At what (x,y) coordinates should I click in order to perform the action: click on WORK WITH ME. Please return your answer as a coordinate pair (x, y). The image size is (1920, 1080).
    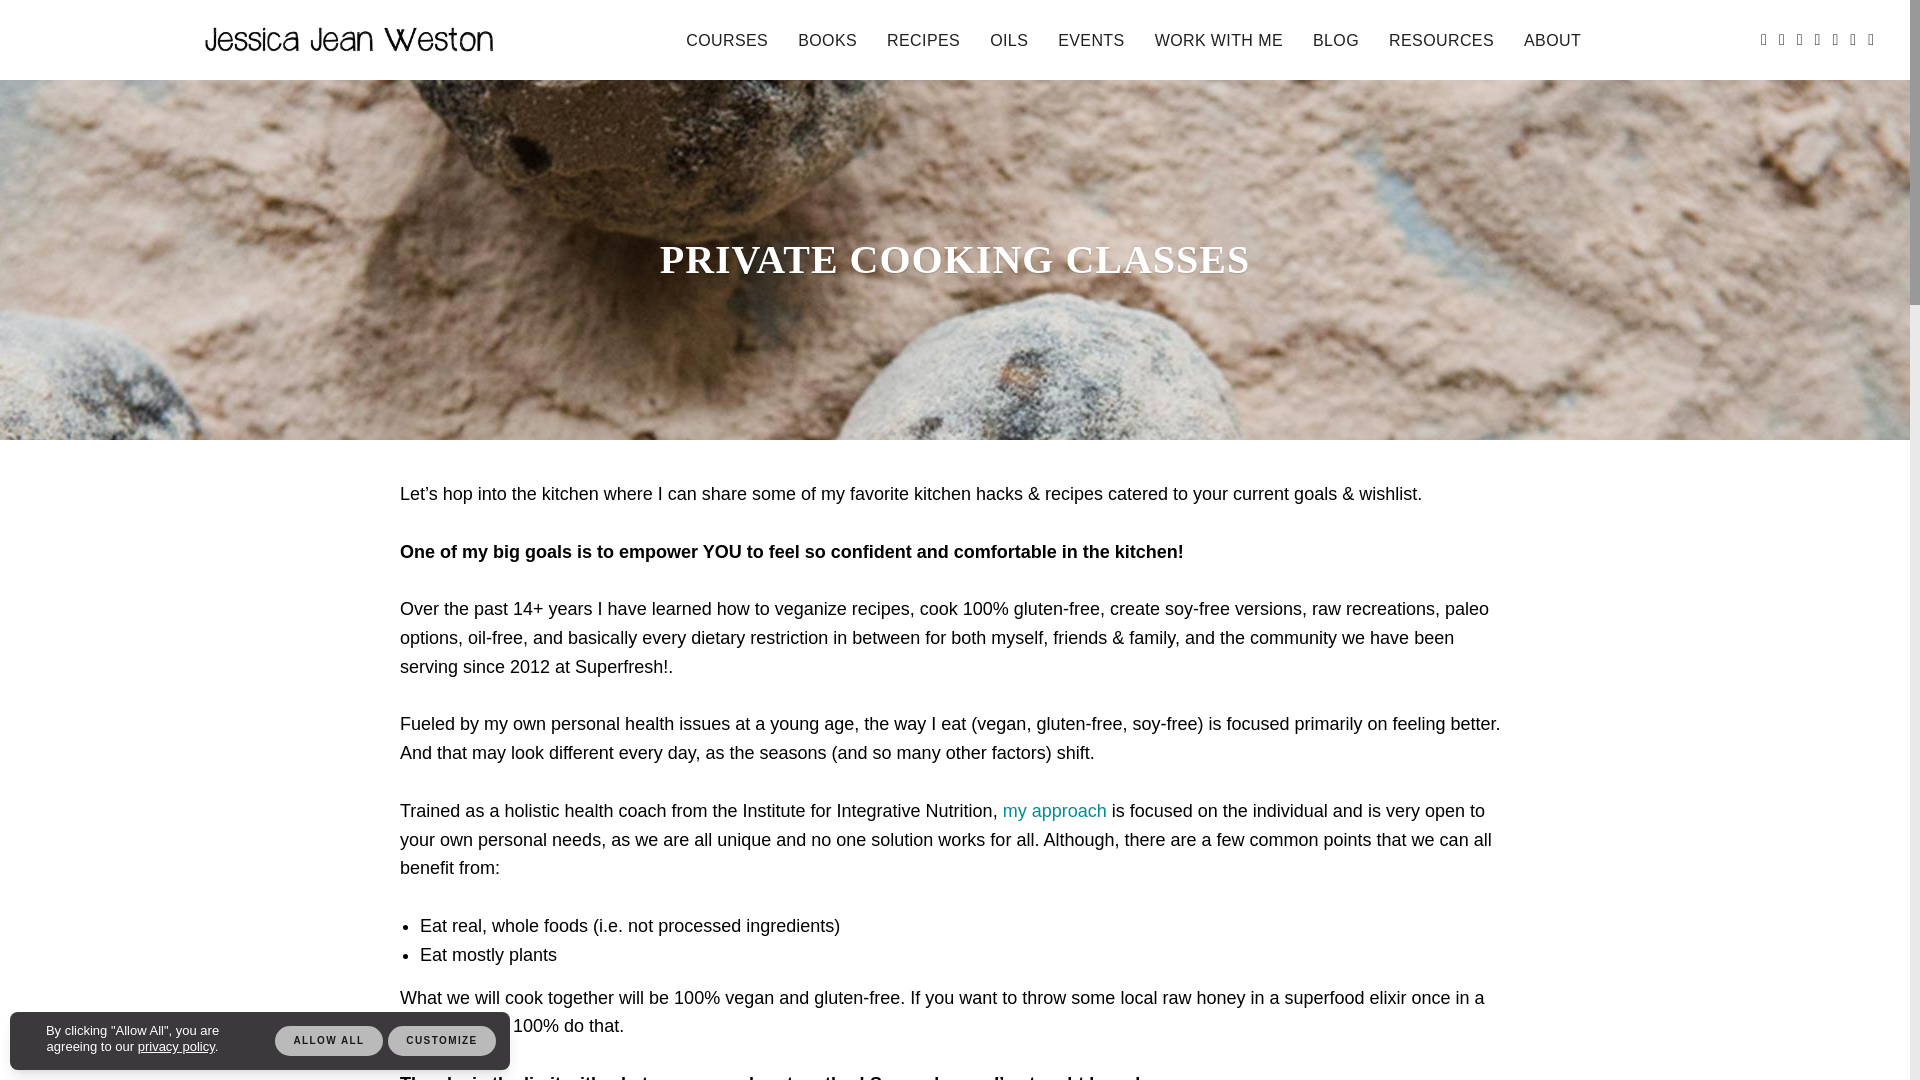
    Looking at the image, I should click on (1218, 40).